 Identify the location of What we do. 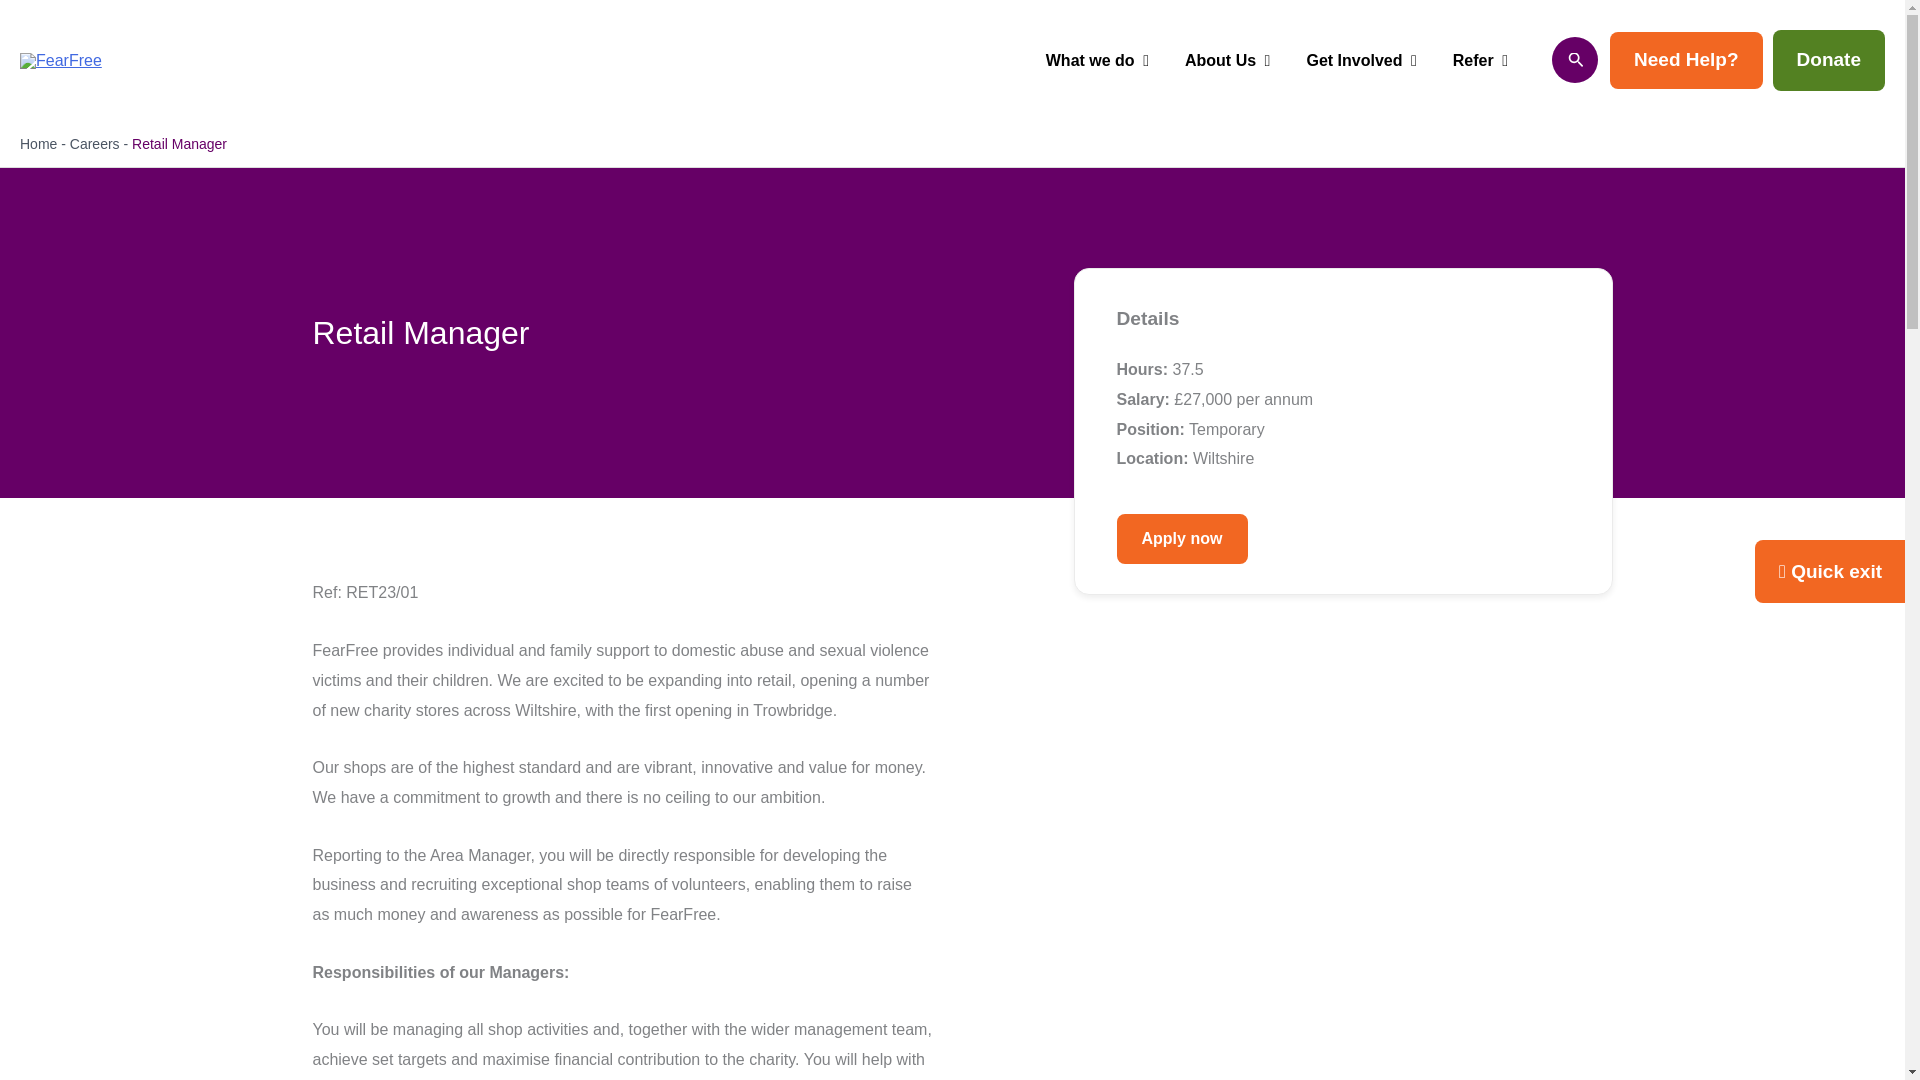
(1097, 60).